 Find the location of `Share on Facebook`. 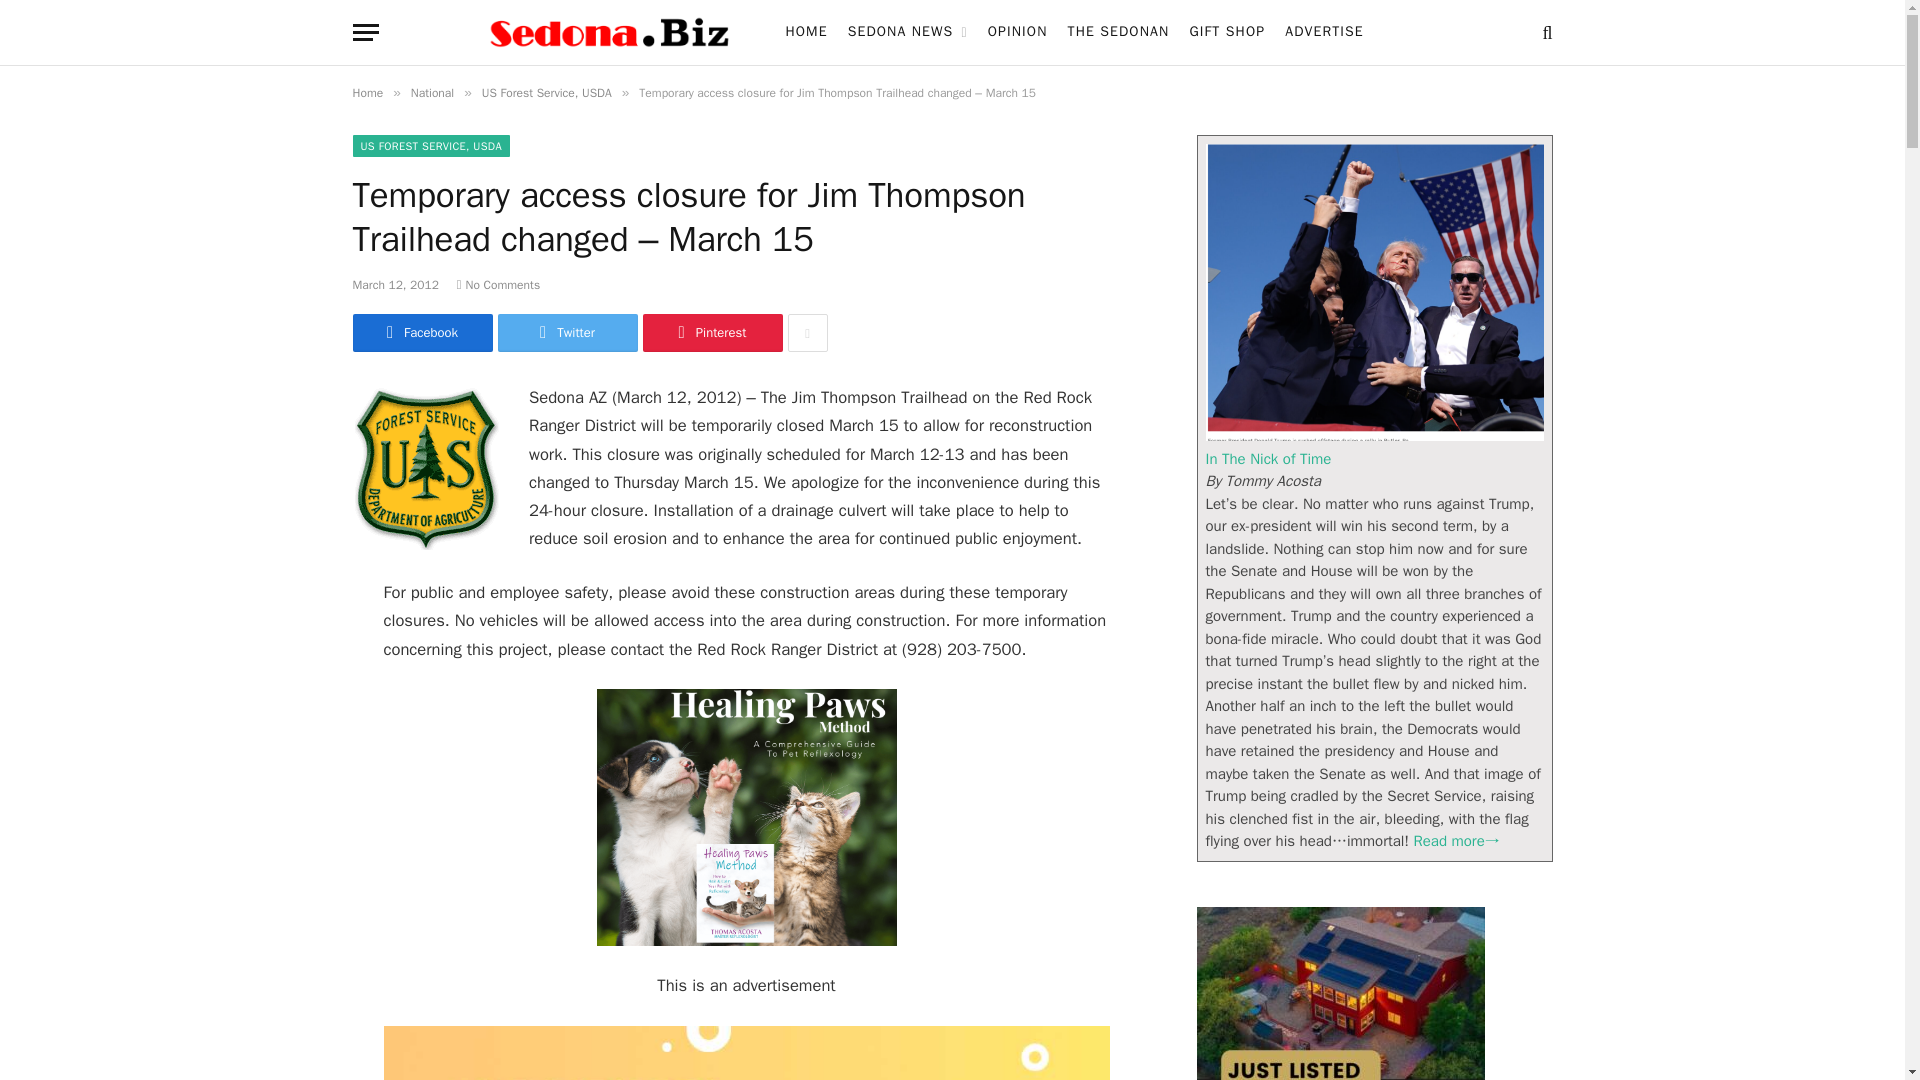

Share on Facebook is located at coordinates (421, 333).